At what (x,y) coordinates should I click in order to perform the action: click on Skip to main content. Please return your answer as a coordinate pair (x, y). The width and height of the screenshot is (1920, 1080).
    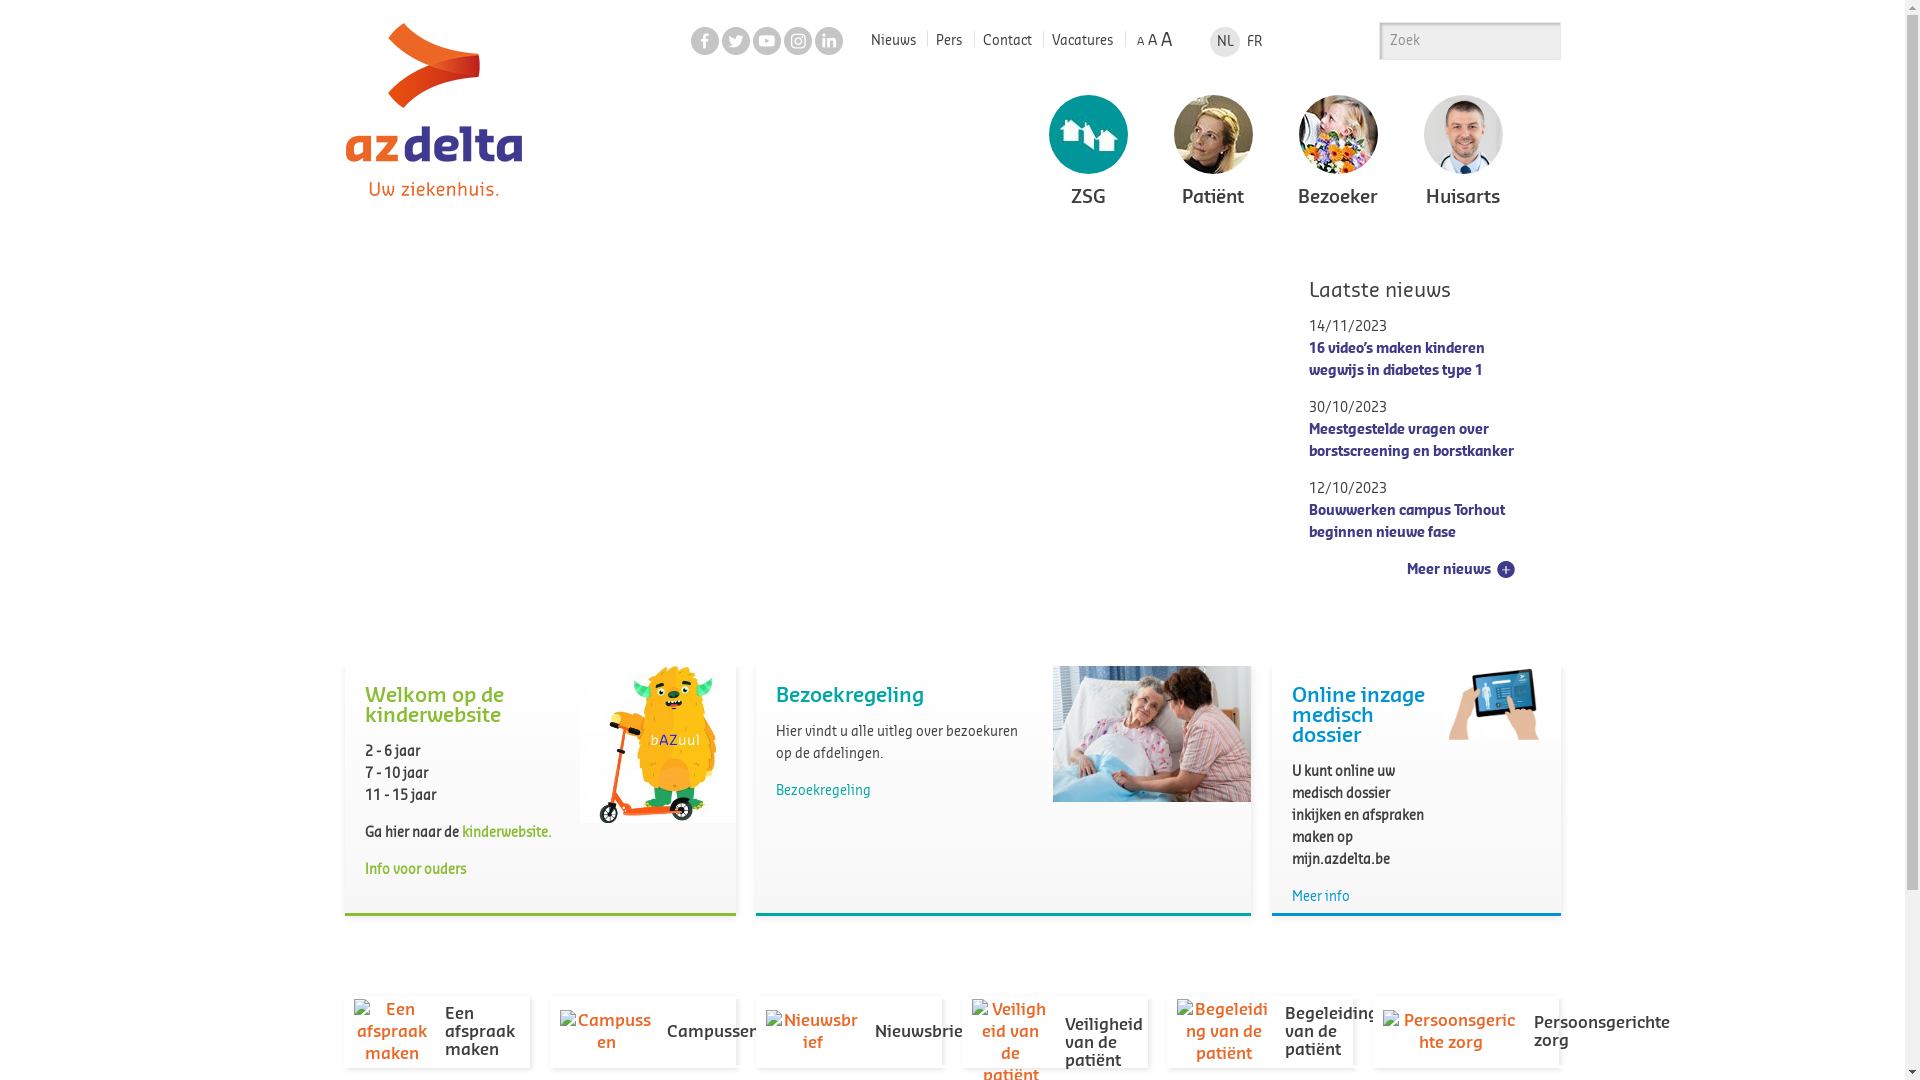
    Looking at the image, I should click on (64, 0).